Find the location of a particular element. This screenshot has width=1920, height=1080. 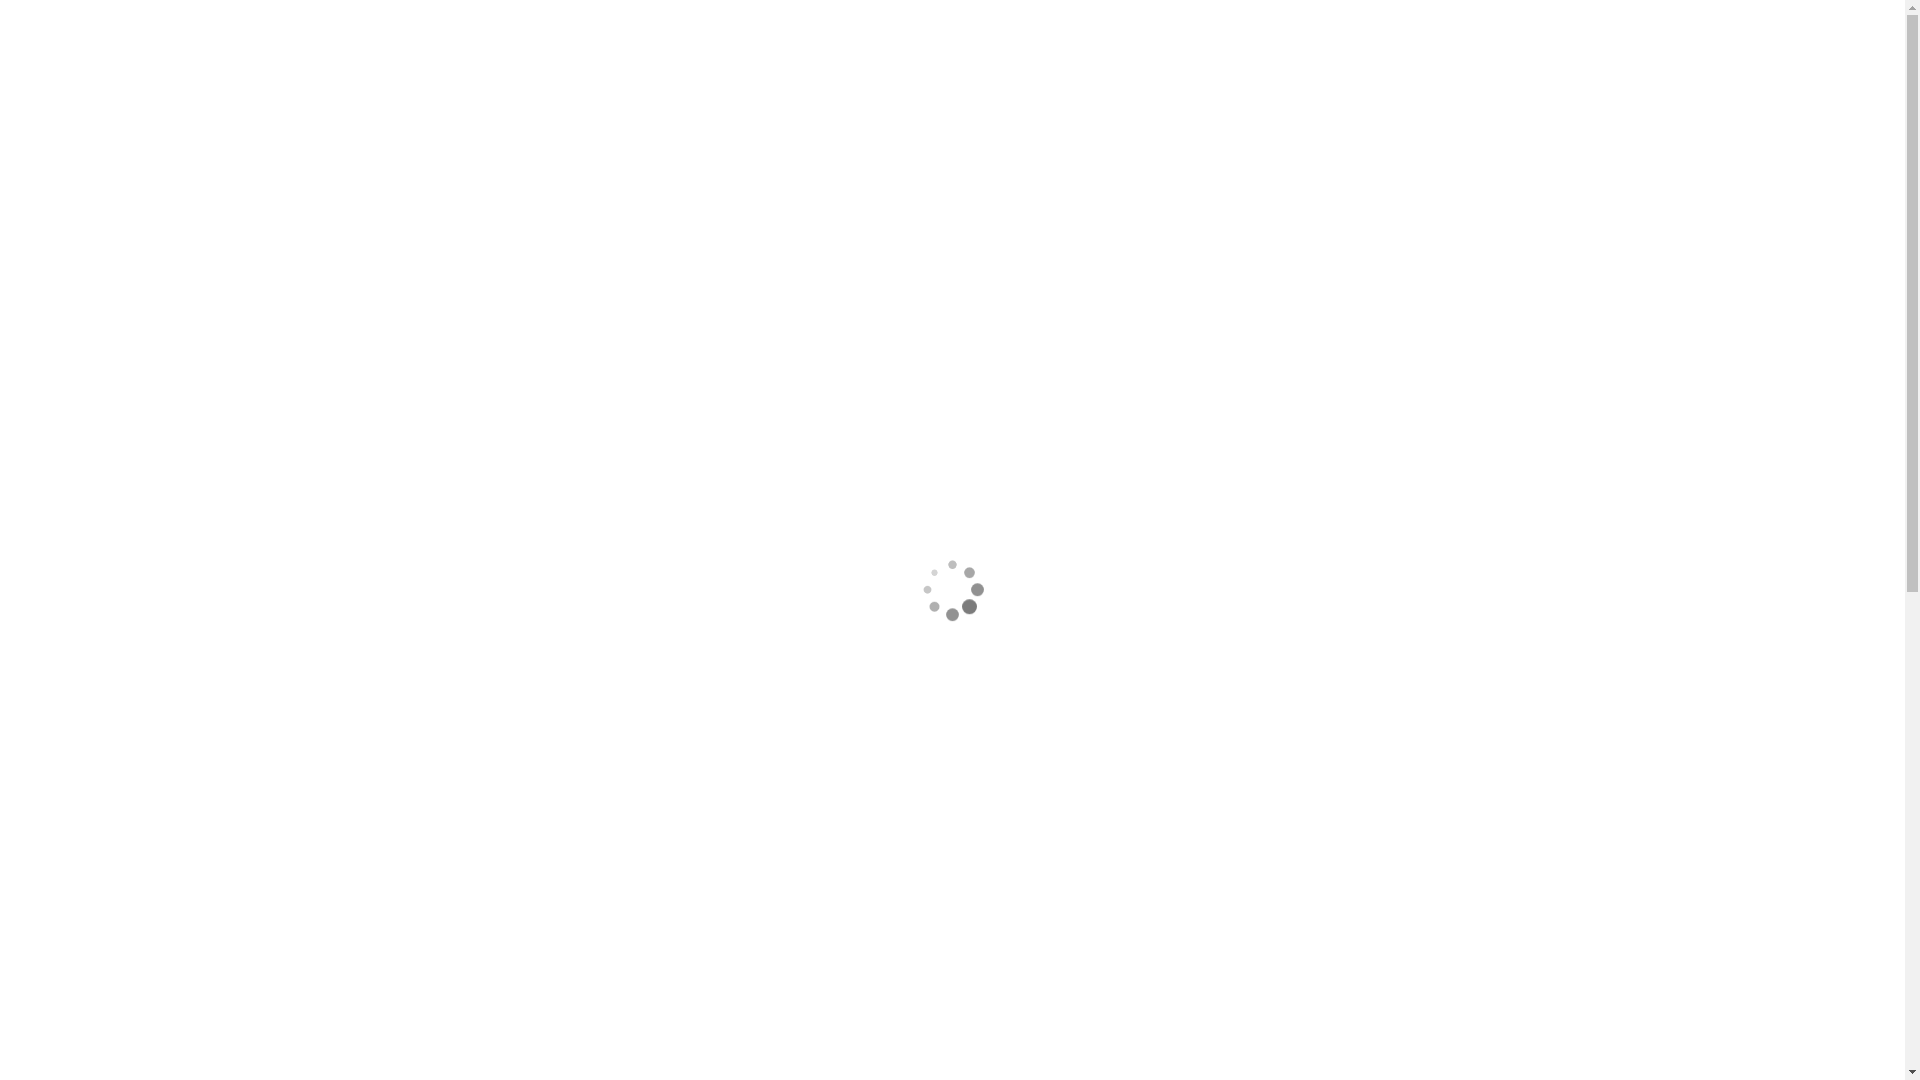

SUPPORT PRISM is located at coordinates (952, 213).